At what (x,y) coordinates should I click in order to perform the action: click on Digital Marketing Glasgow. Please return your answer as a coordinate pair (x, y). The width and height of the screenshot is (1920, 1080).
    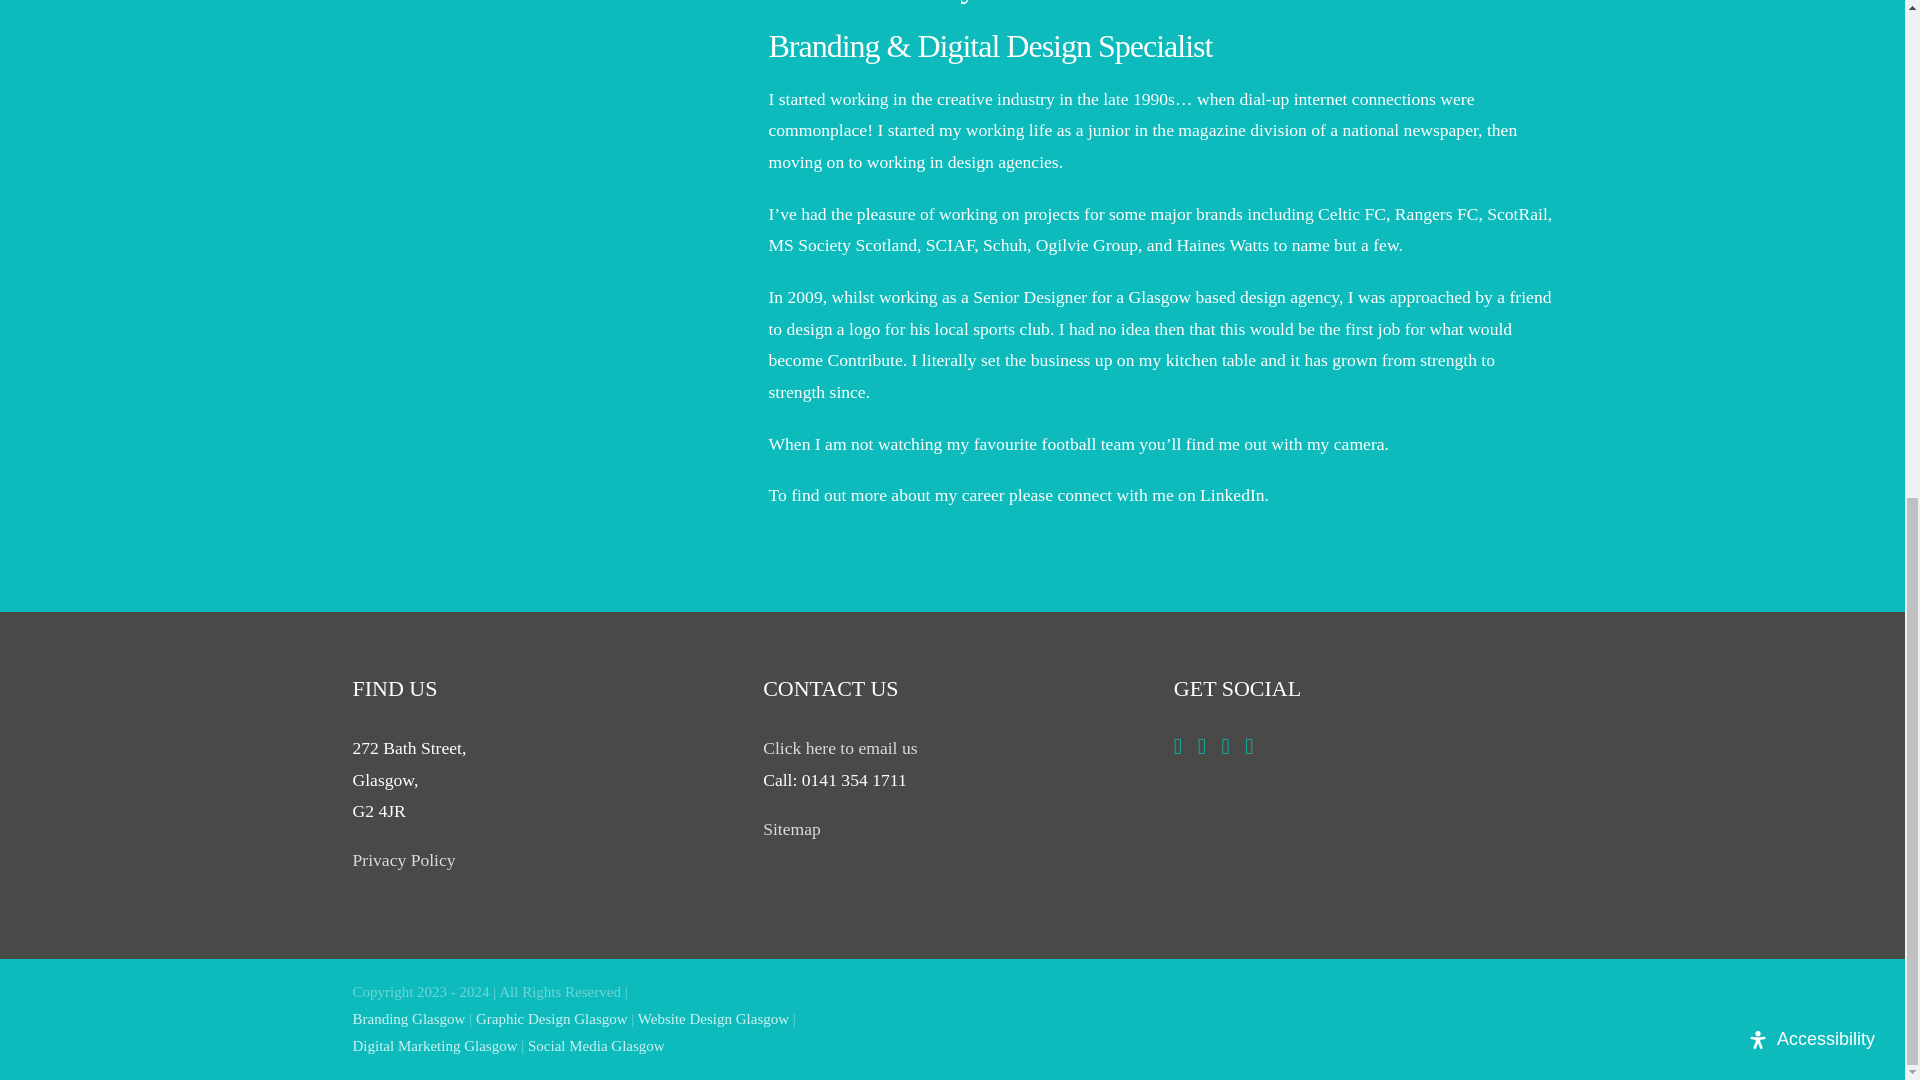
    Looking at the image, I should click on (434, 1046).